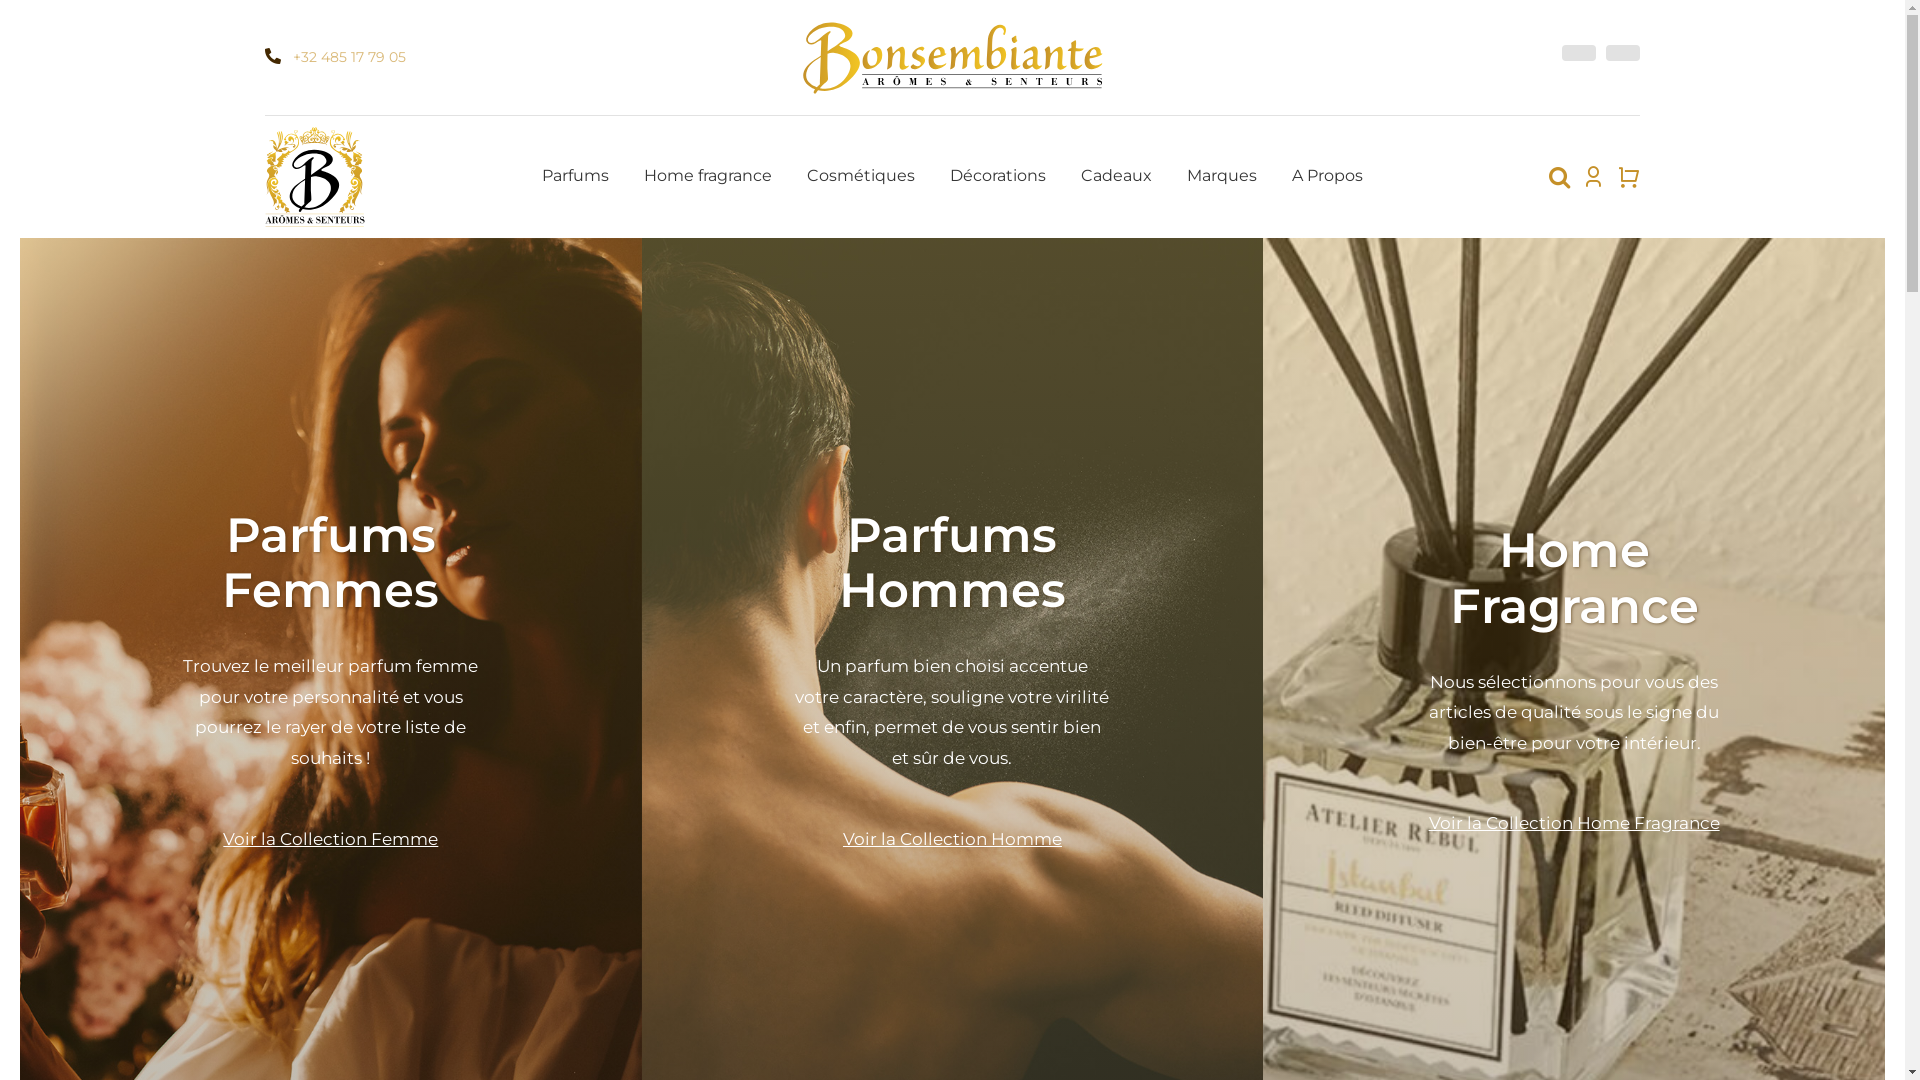 The height and width of the screenshot is (1080, 1920). Describe the element at coordinates (1222, 177) in the screenshot. I see `Marques` at that location.